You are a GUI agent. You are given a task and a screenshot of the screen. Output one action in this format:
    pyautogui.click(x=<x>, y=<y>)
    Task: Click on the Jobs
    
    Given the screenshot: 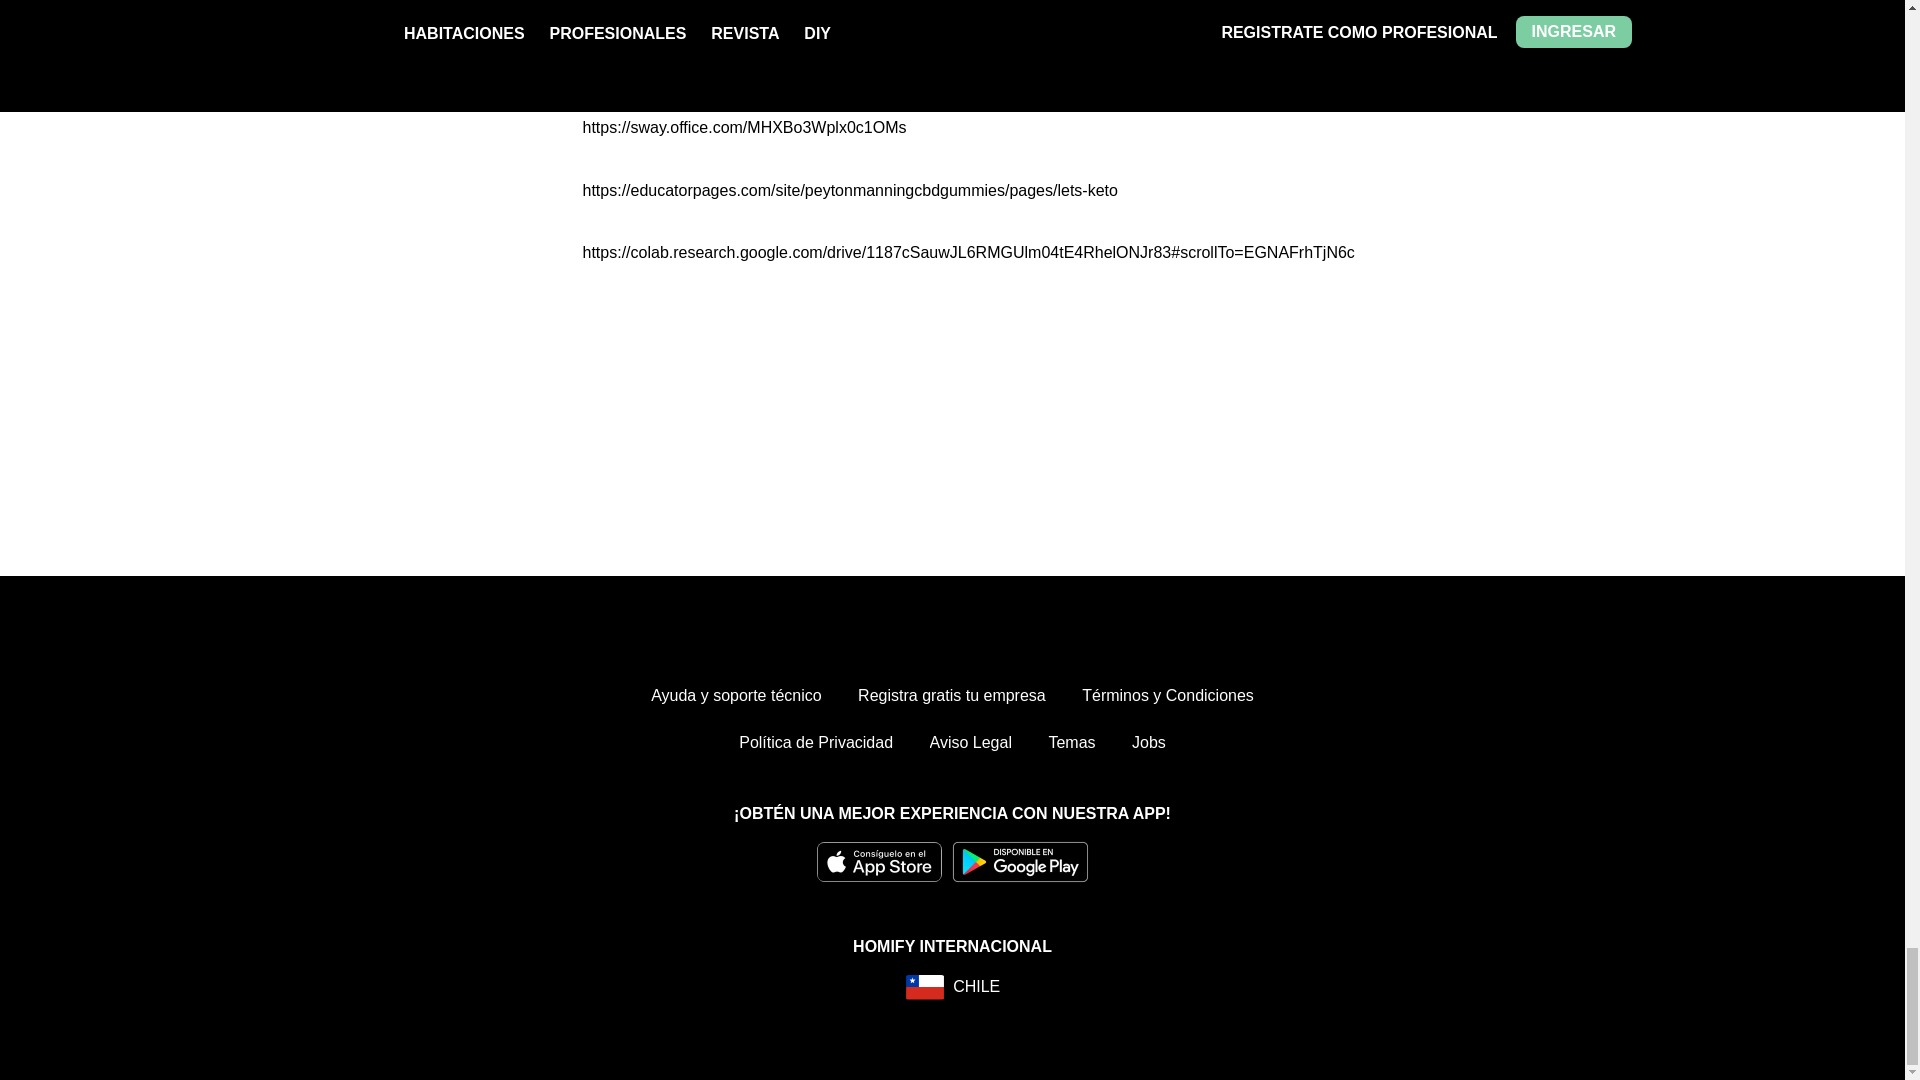 What is the action you would take?
    pyautogui.click(x=1148, y=742)
    